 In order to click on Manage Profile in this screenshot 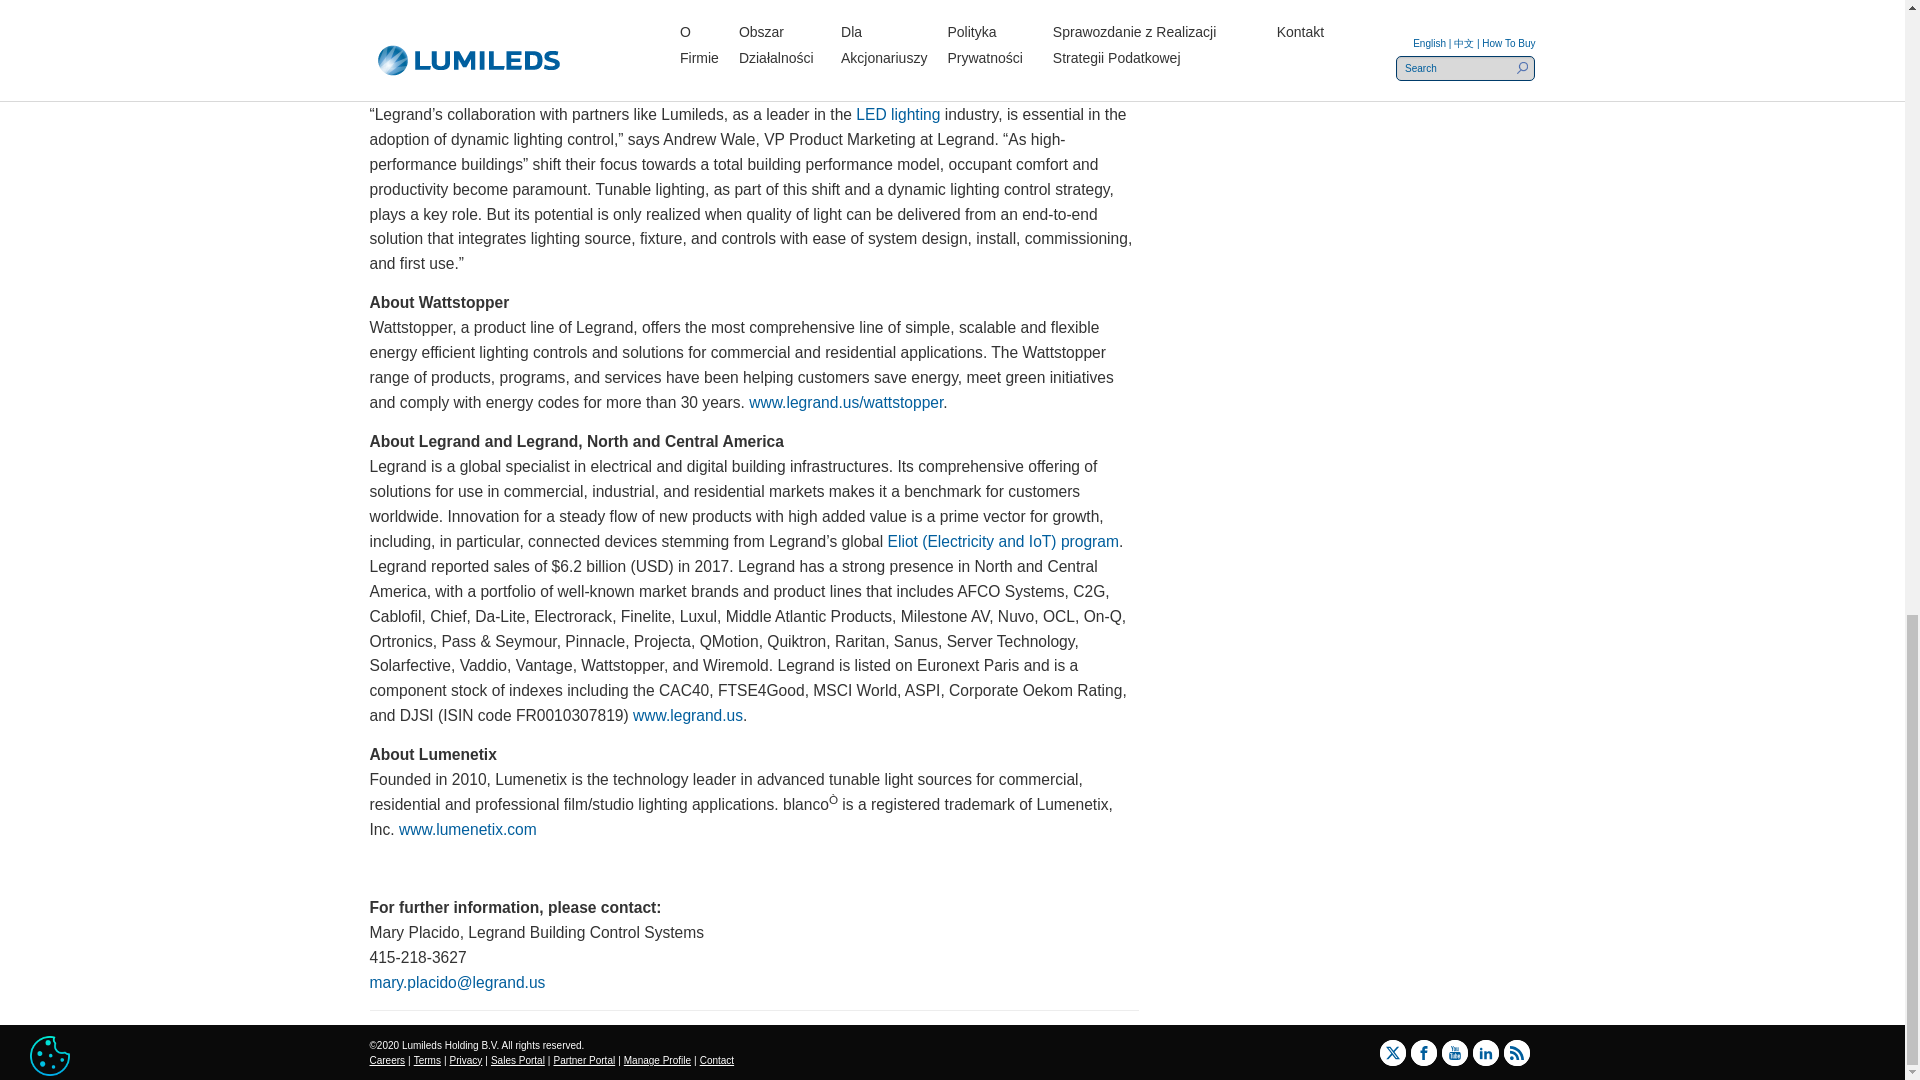, I will do `click(658, 1060)`.